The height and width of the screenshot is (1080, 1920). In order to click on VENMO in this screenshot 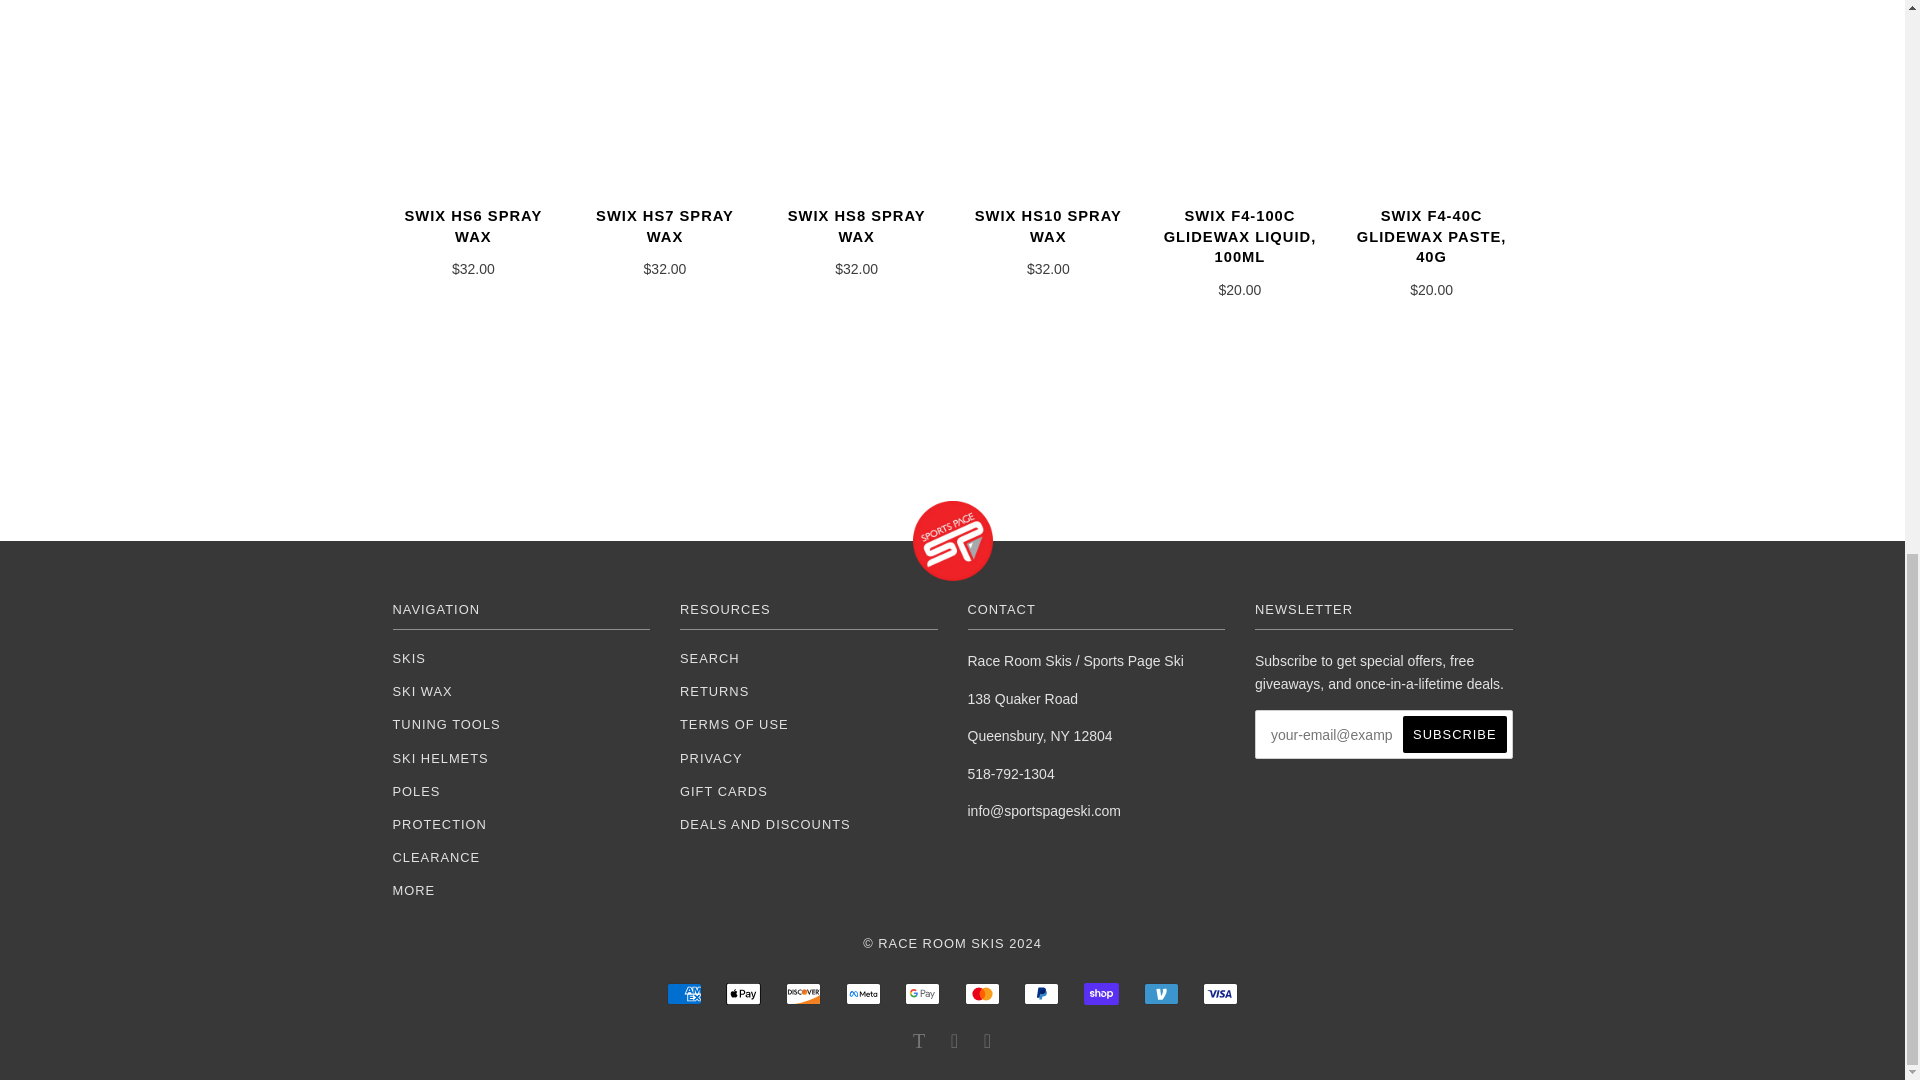, I will do `click(1161, 994)`.